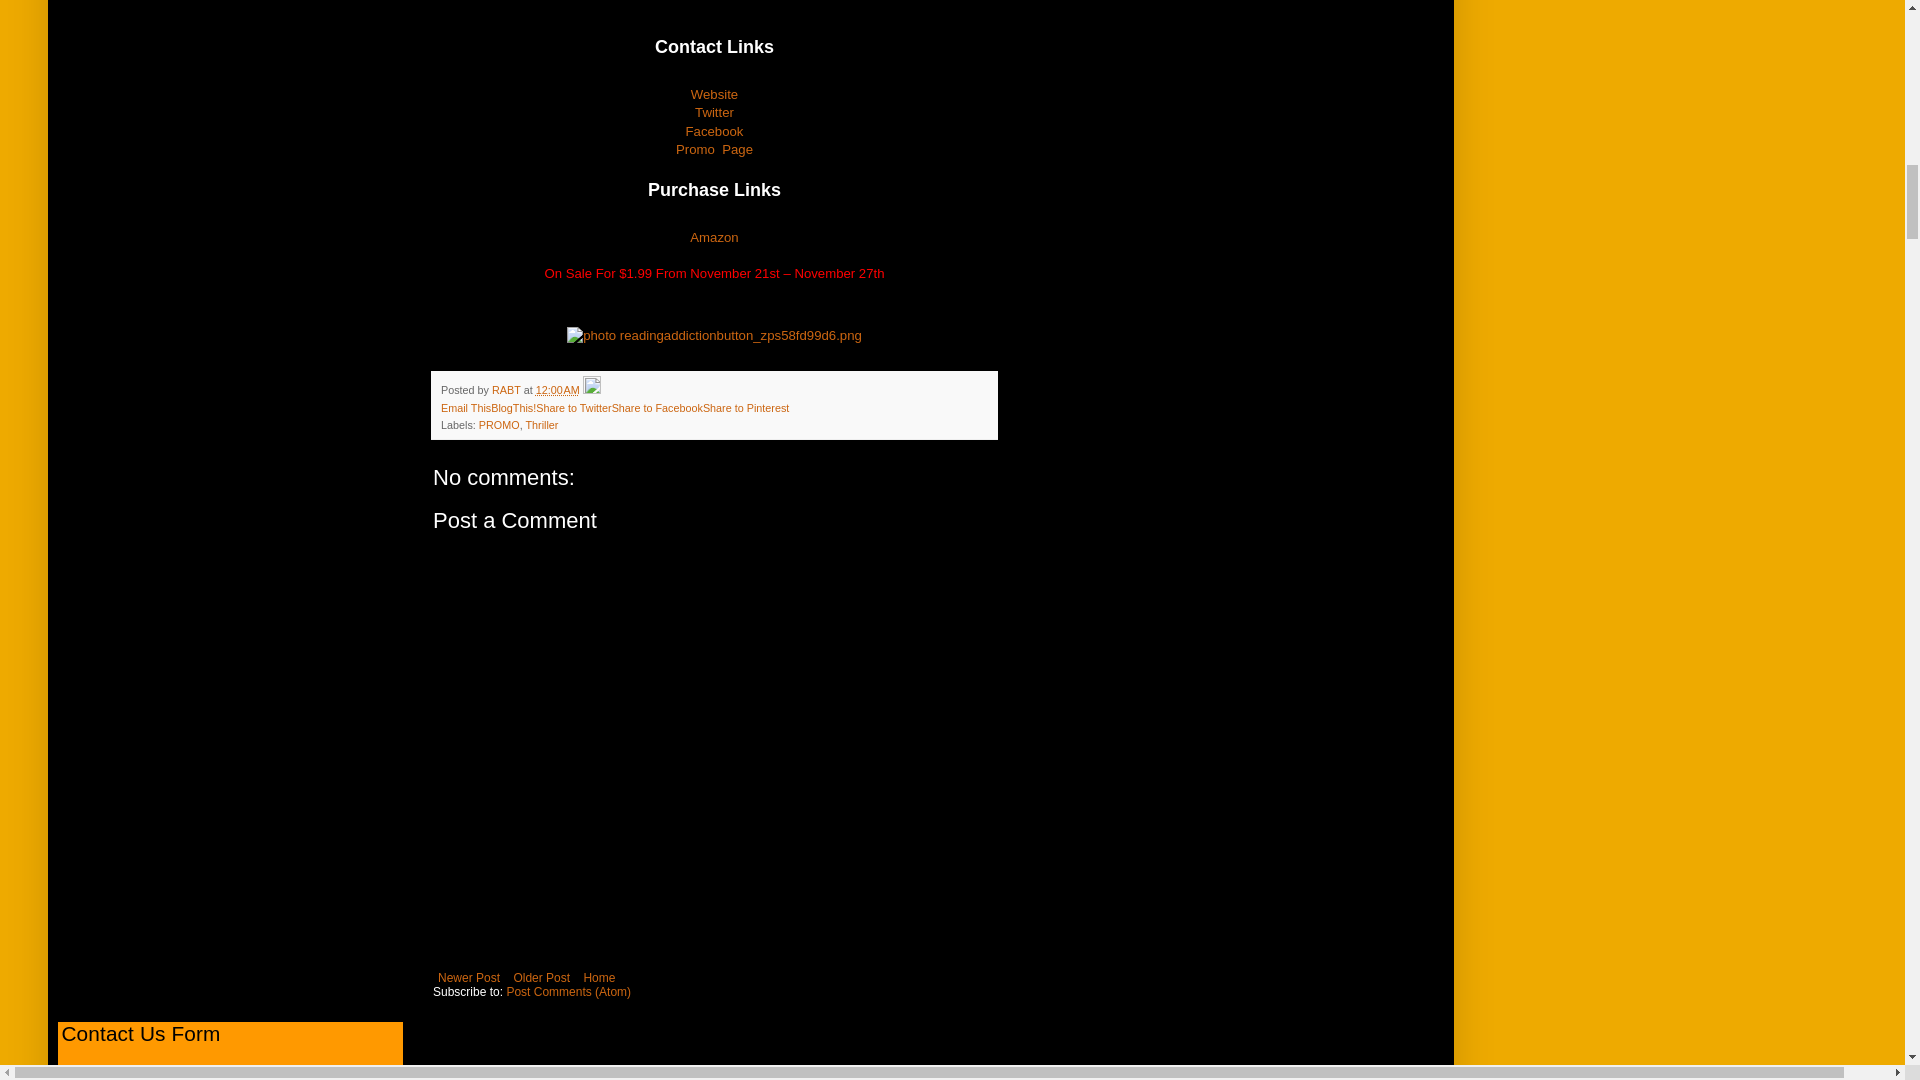 The height and width of the screenshot is (1080, 1920). What do you see at coordinates (713, 238) in the screenshot?
I see `Amazon` at bounding box center [713, 238].